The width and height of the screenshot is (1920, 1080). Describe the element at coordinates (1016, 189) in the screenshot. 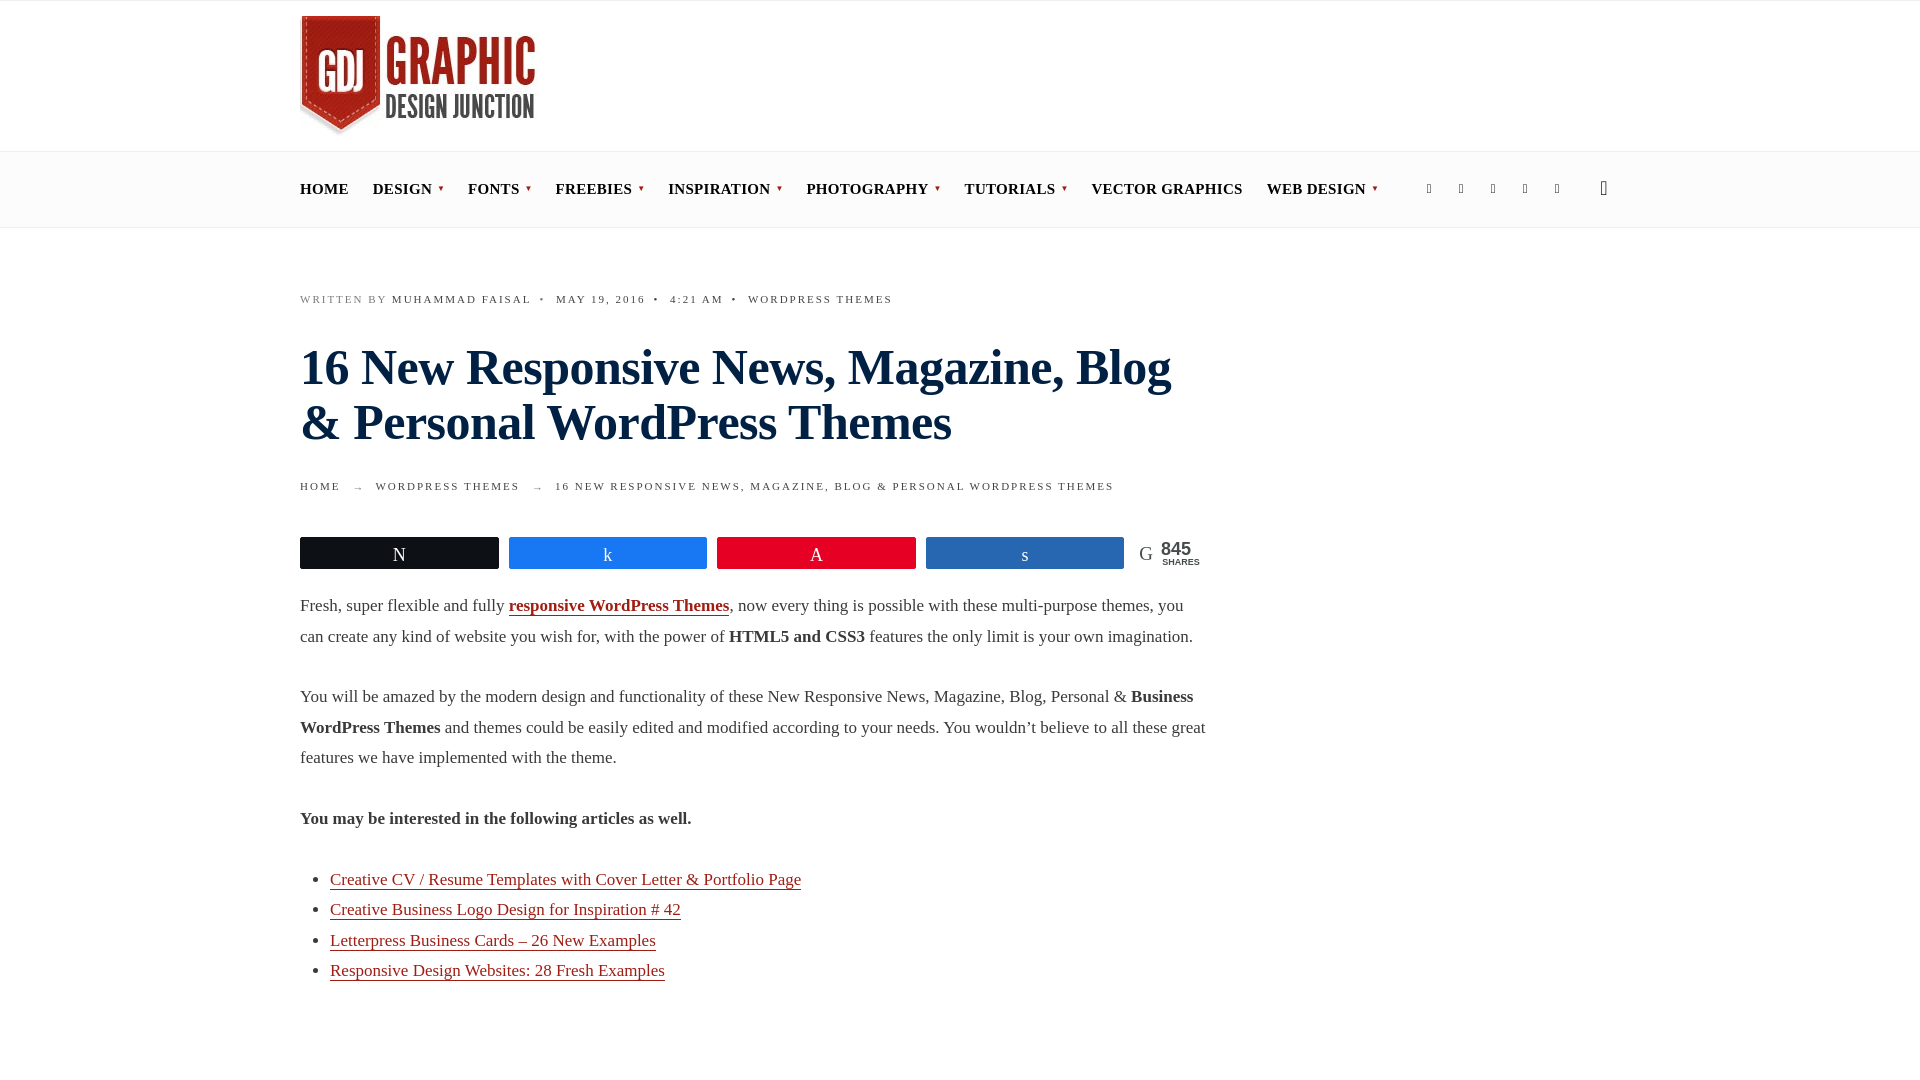

I see `TUTORIALS` at that location.